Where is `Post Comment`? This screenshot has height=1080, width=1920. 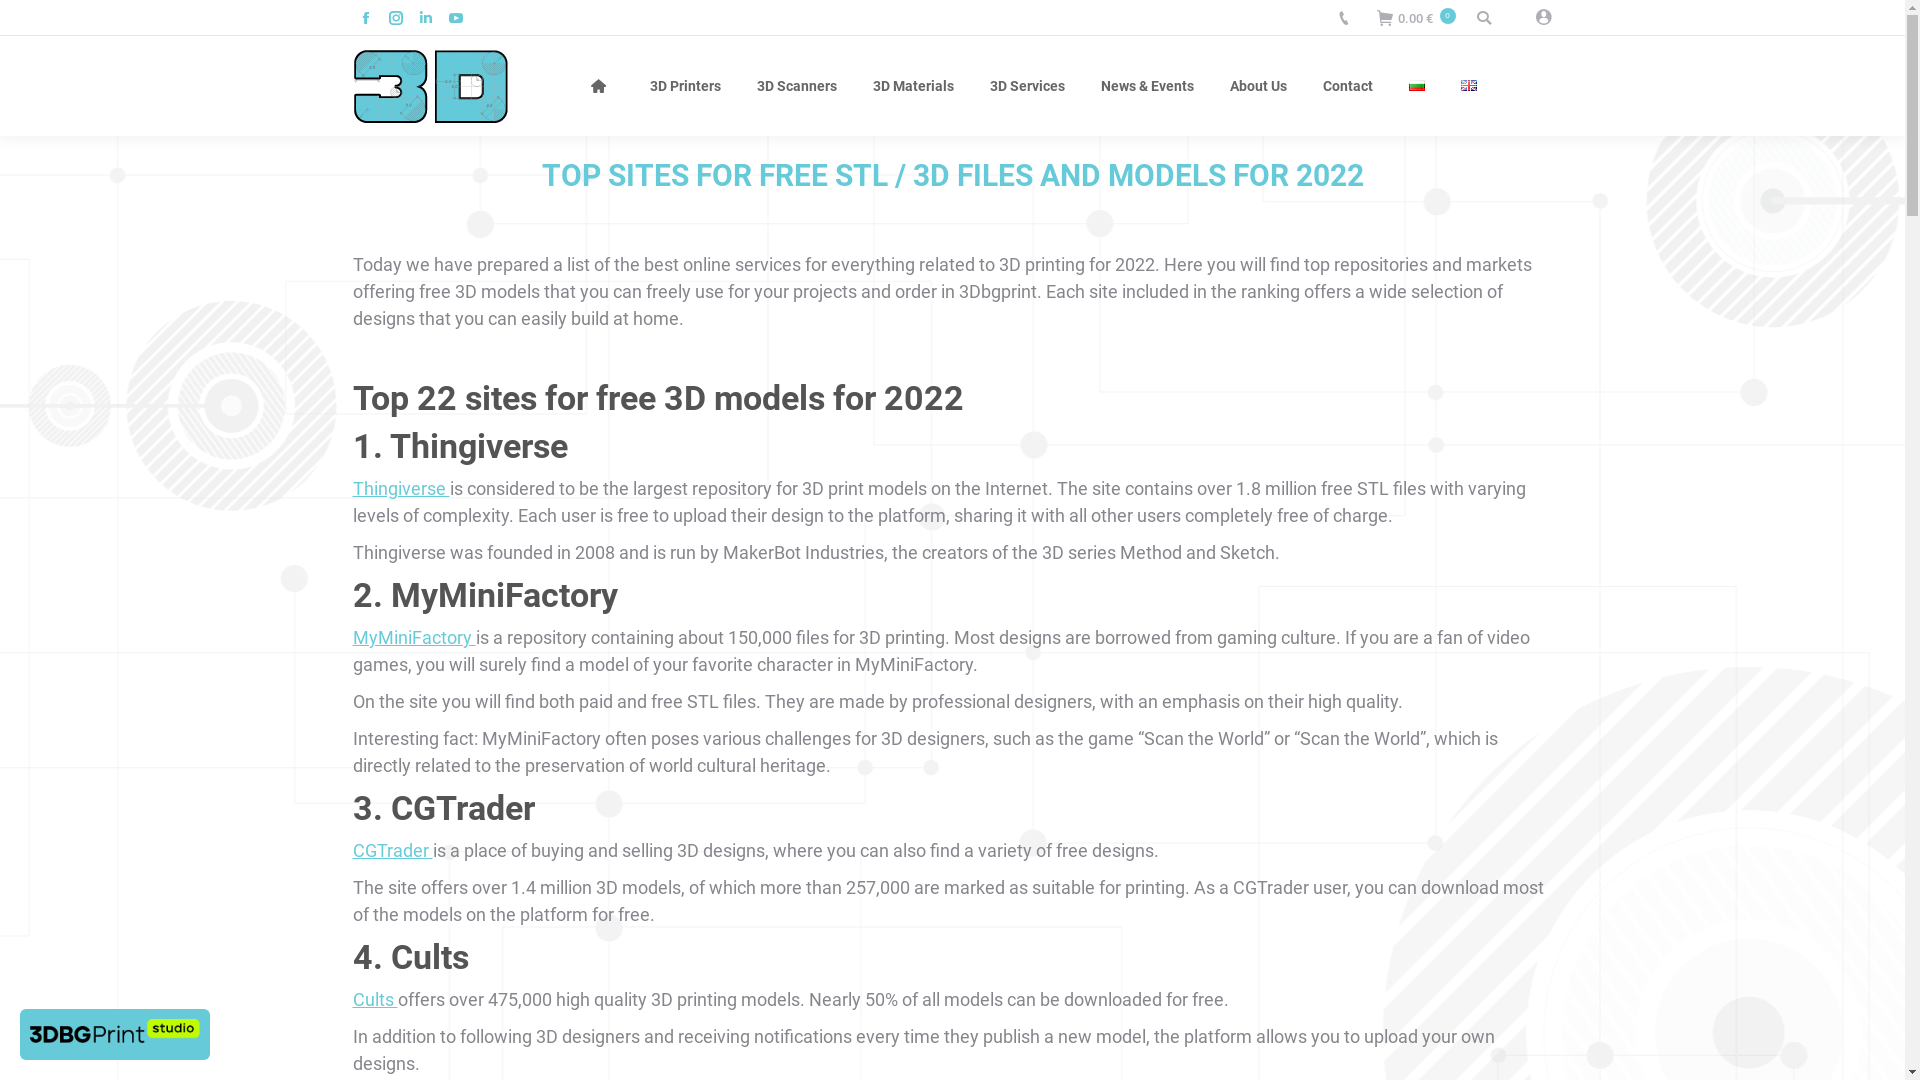
Post Comment is located at coordinates (65, 19).